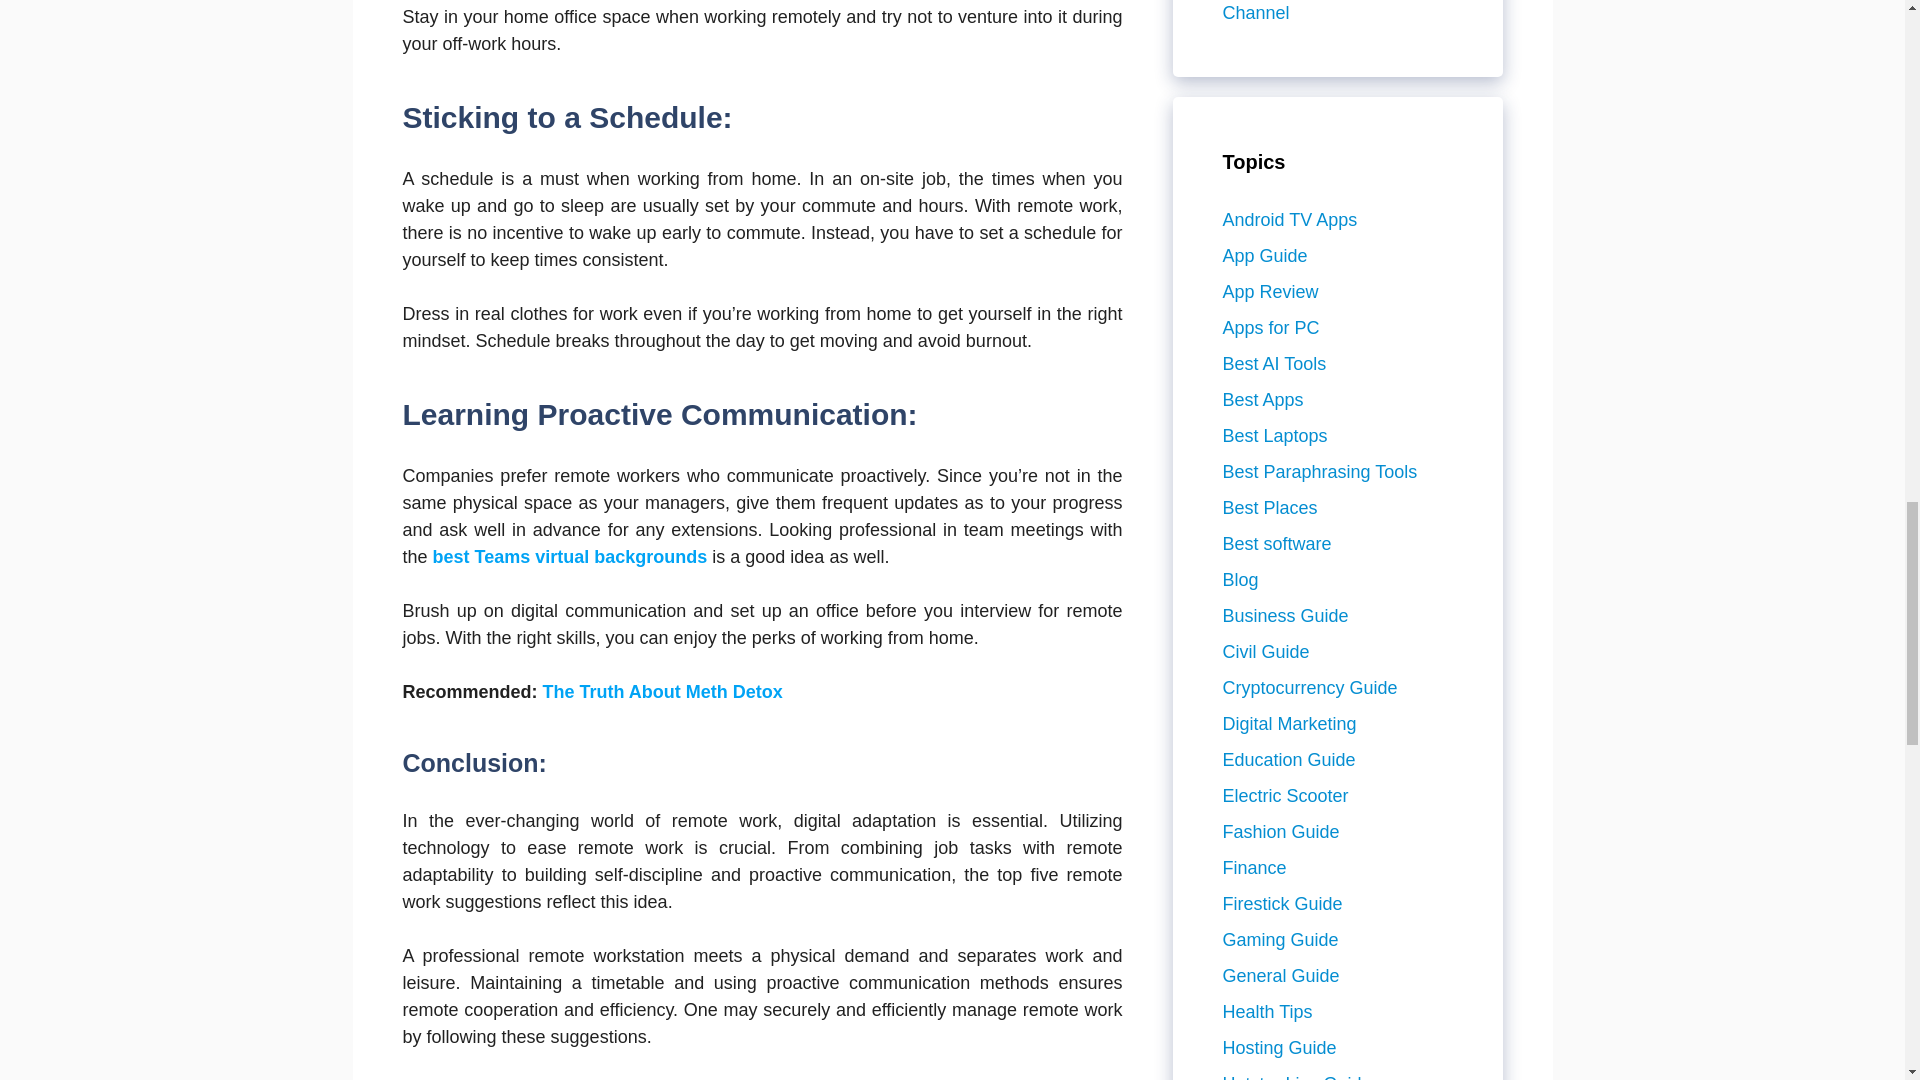 The height and width of the screenshot is (1080, 1920). What do you see at coordinates (1262, 400) in the screenshot?
I see `Best Apps` at bounding box center [1262, 400].